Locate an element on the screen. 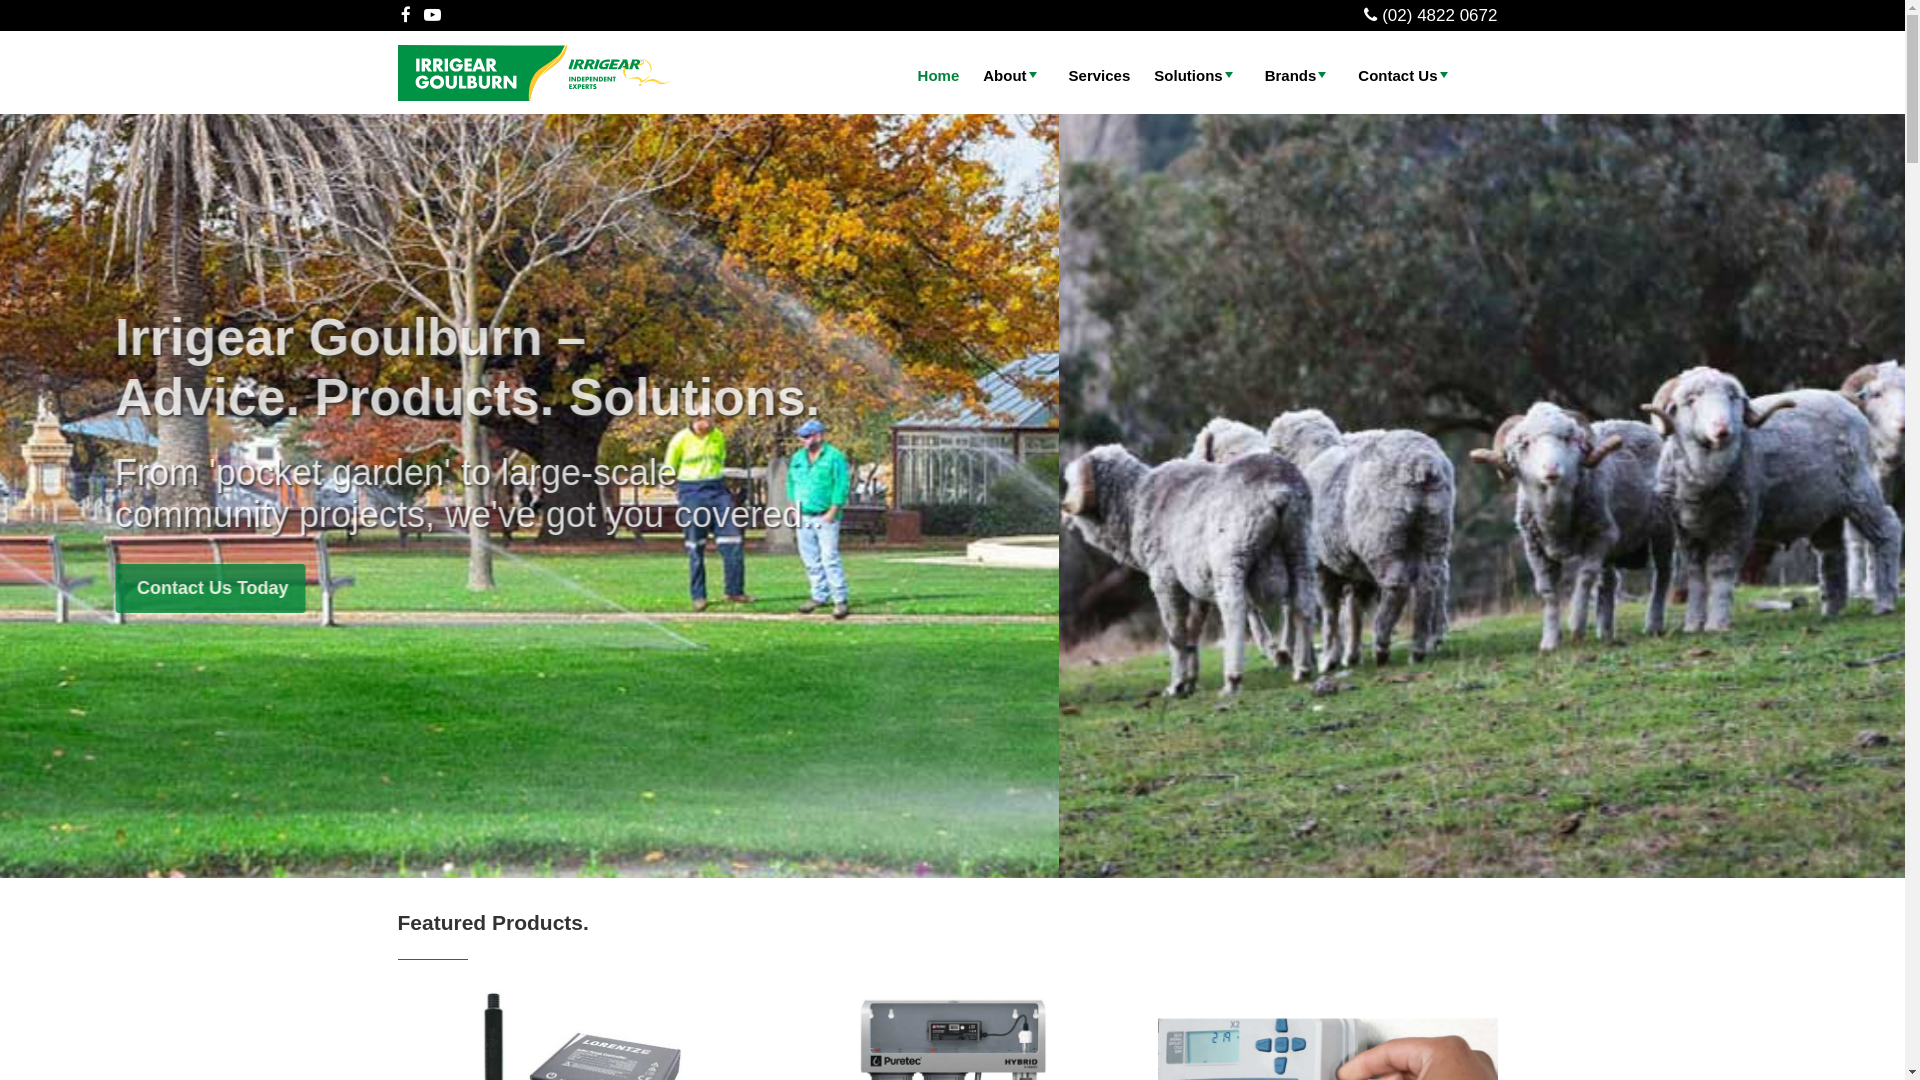 The height and width of the screenshot is (1080, 1920). Home is located at coordinates (939, 76).